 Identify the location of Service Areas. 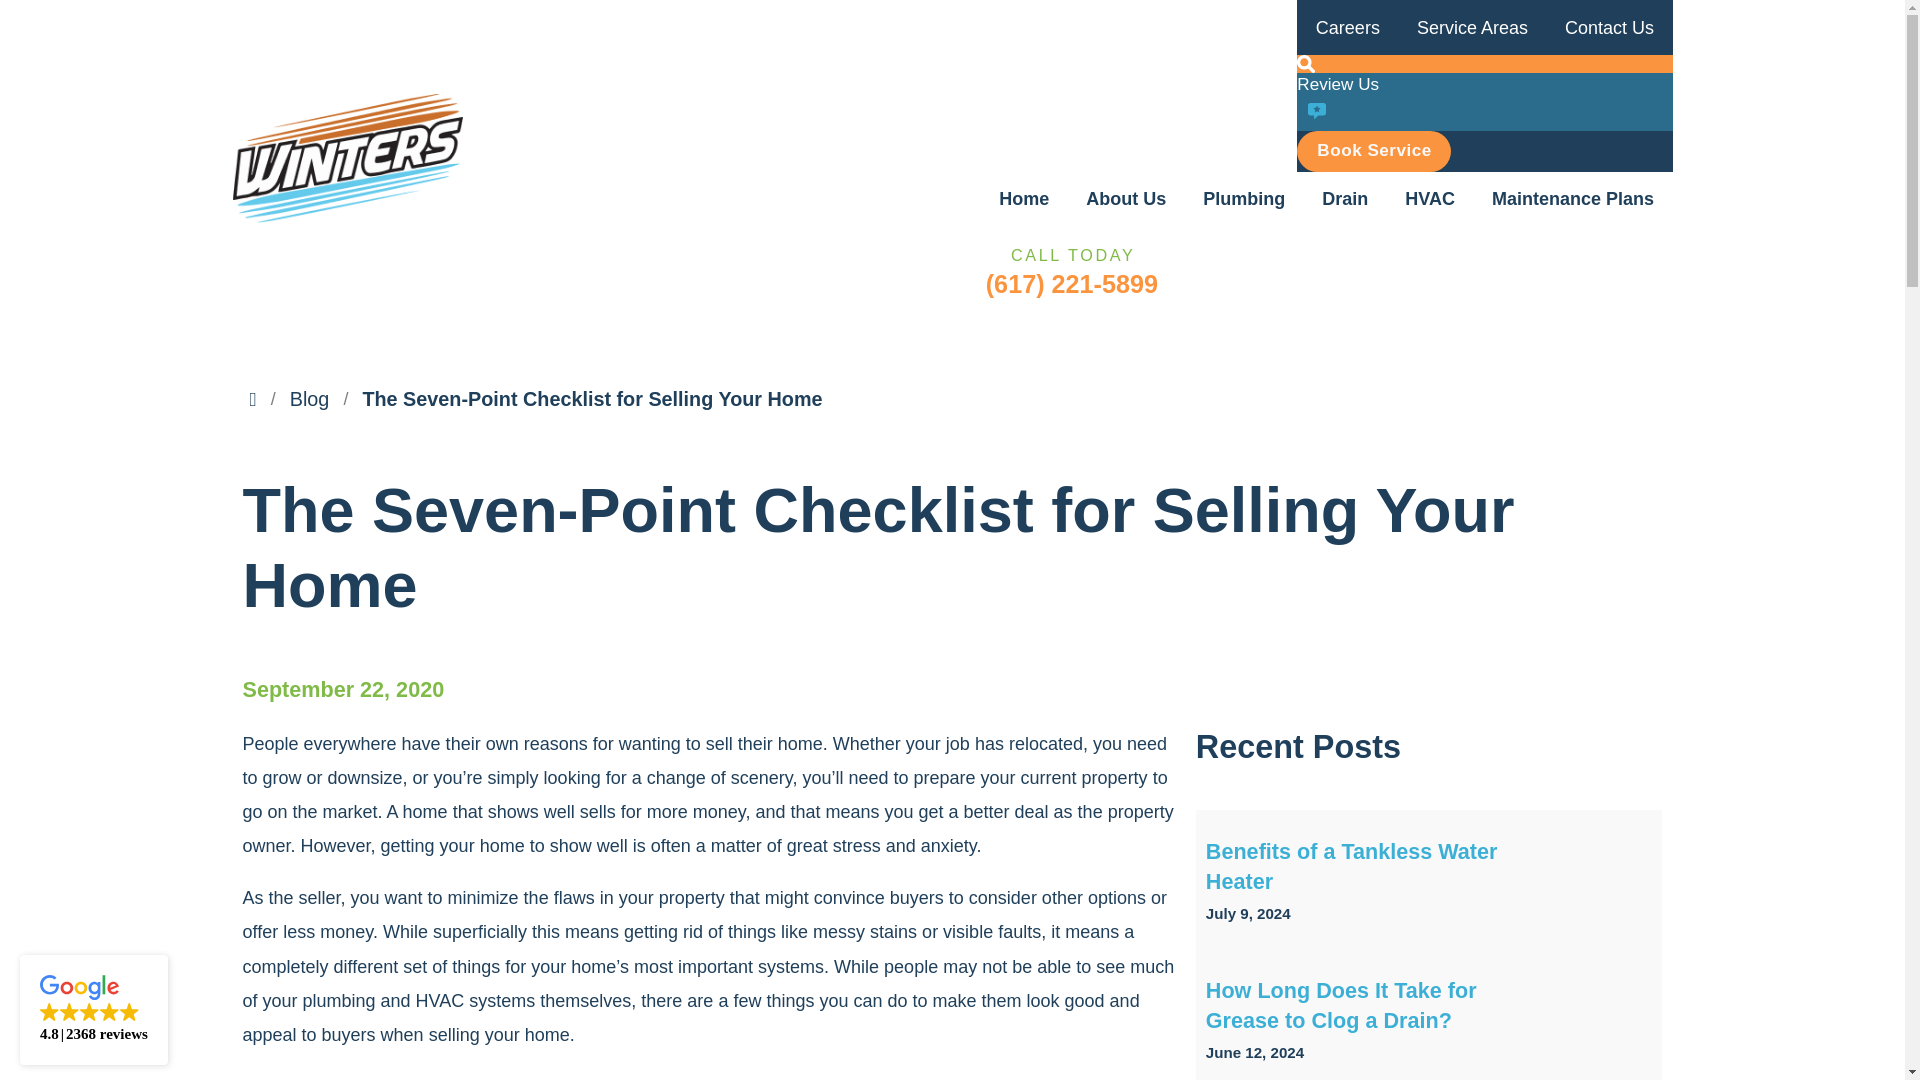
(1471, 28).